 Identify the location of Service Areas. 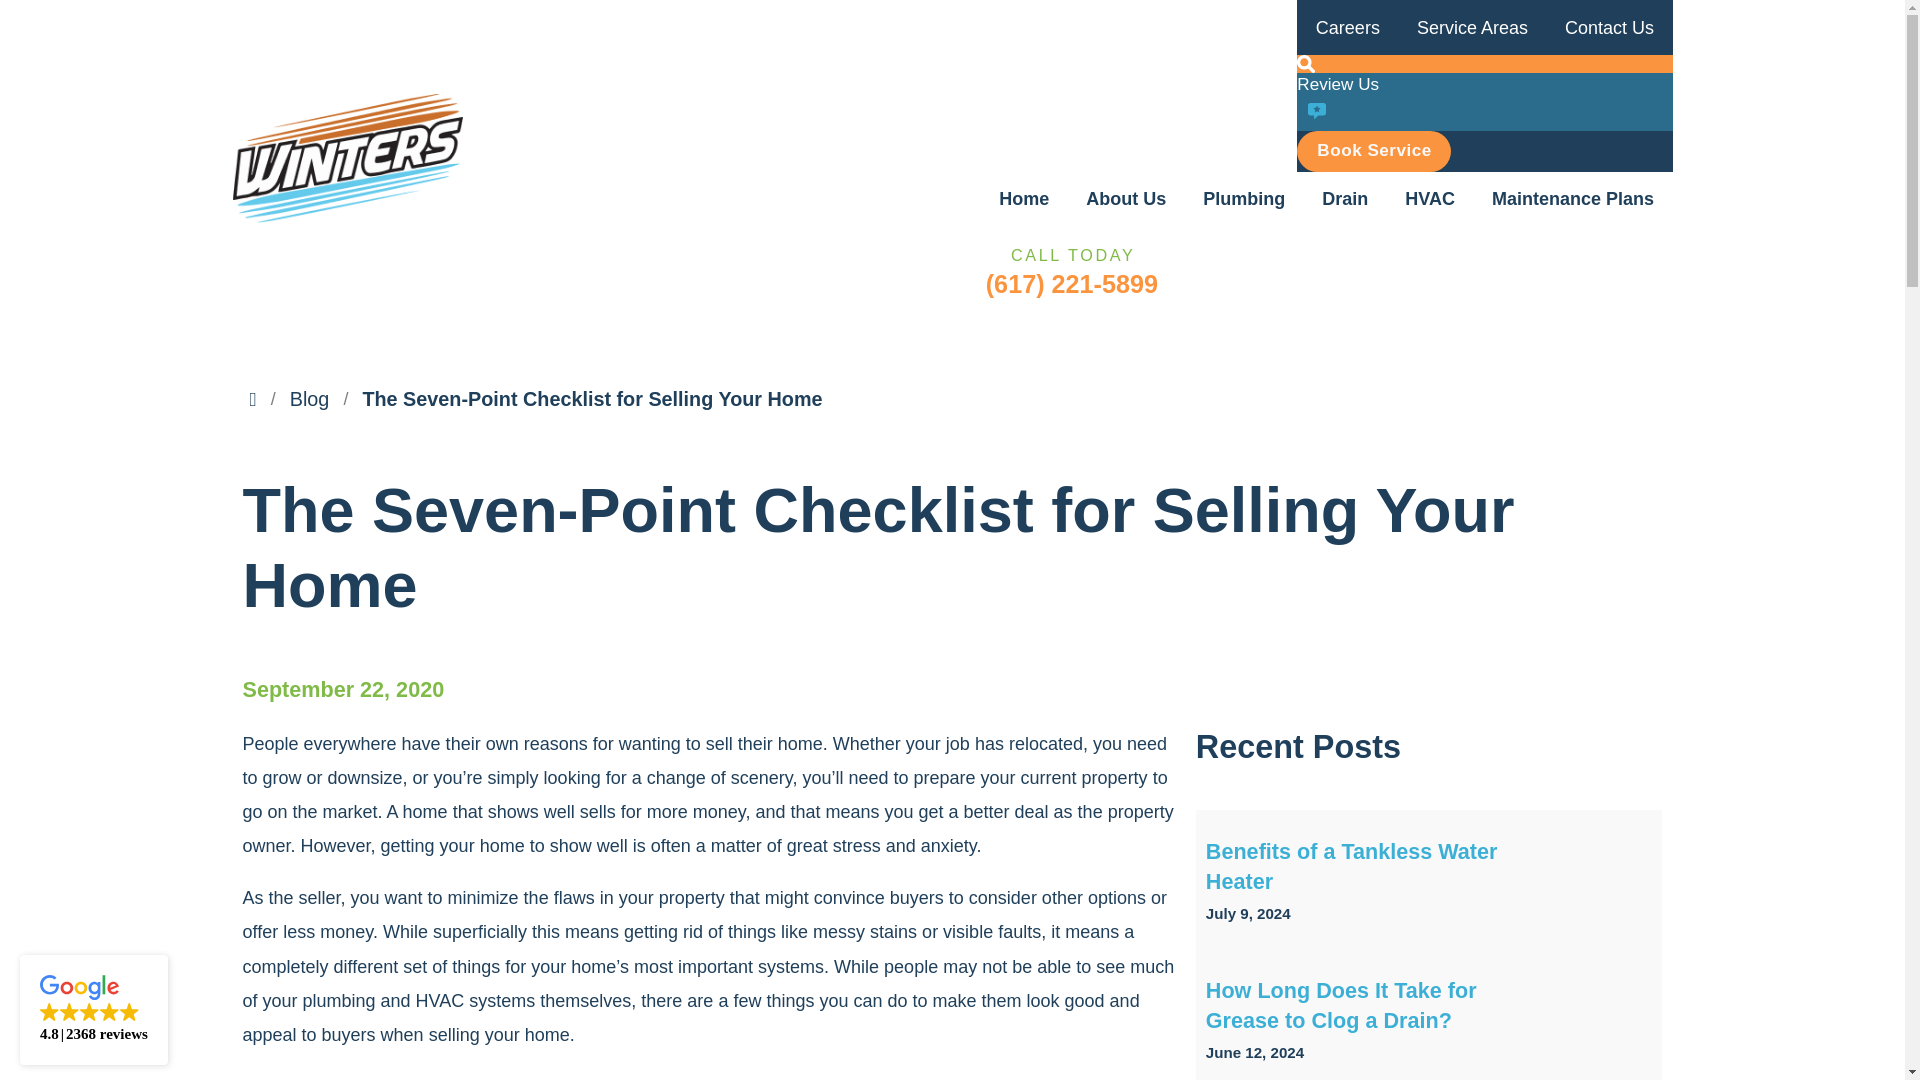
(1471, 28).